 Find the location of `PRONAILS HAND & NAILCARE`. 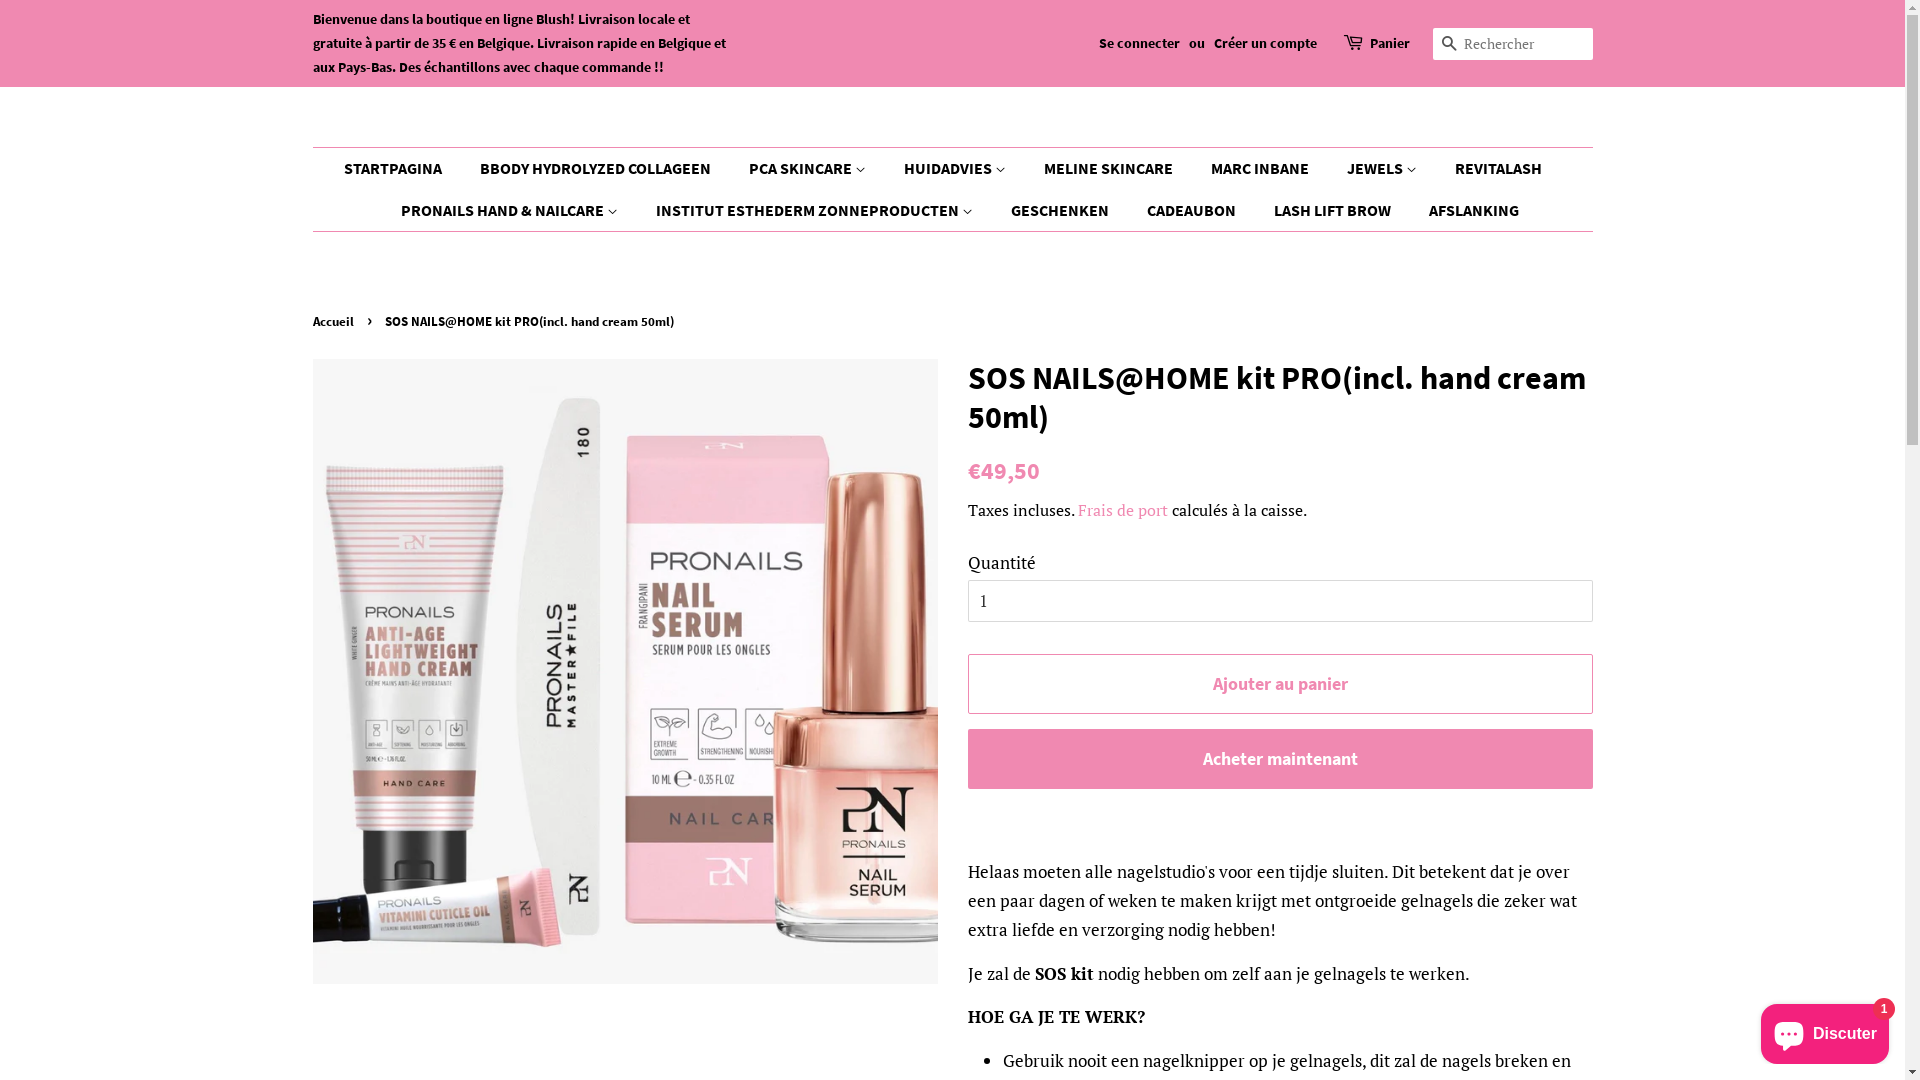

PRONAILS HAND & NAILCARE is located at coordinates (512, 210).